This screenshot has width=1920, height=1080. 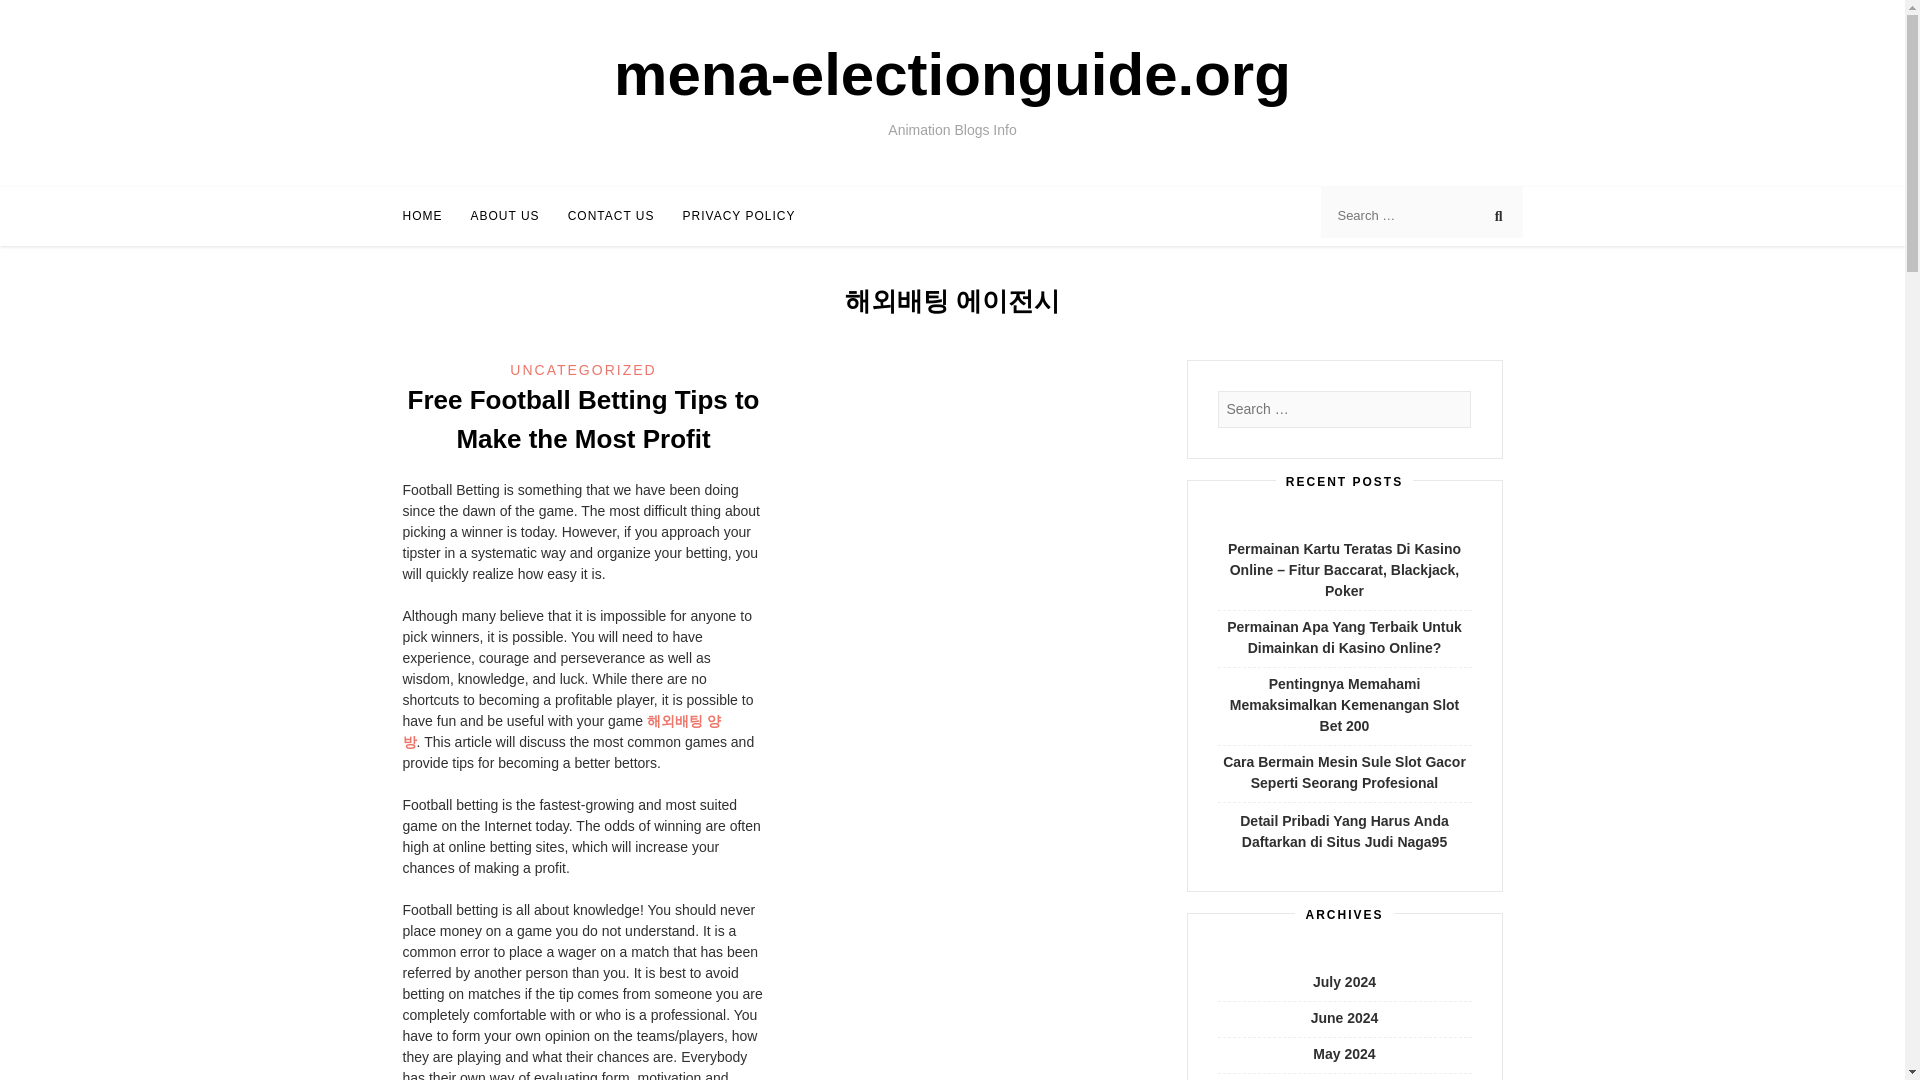 What do you see at coordinates (1344, 1018) in the screenshot?
I see `June 2024` at bounding box center [1344, 1018].